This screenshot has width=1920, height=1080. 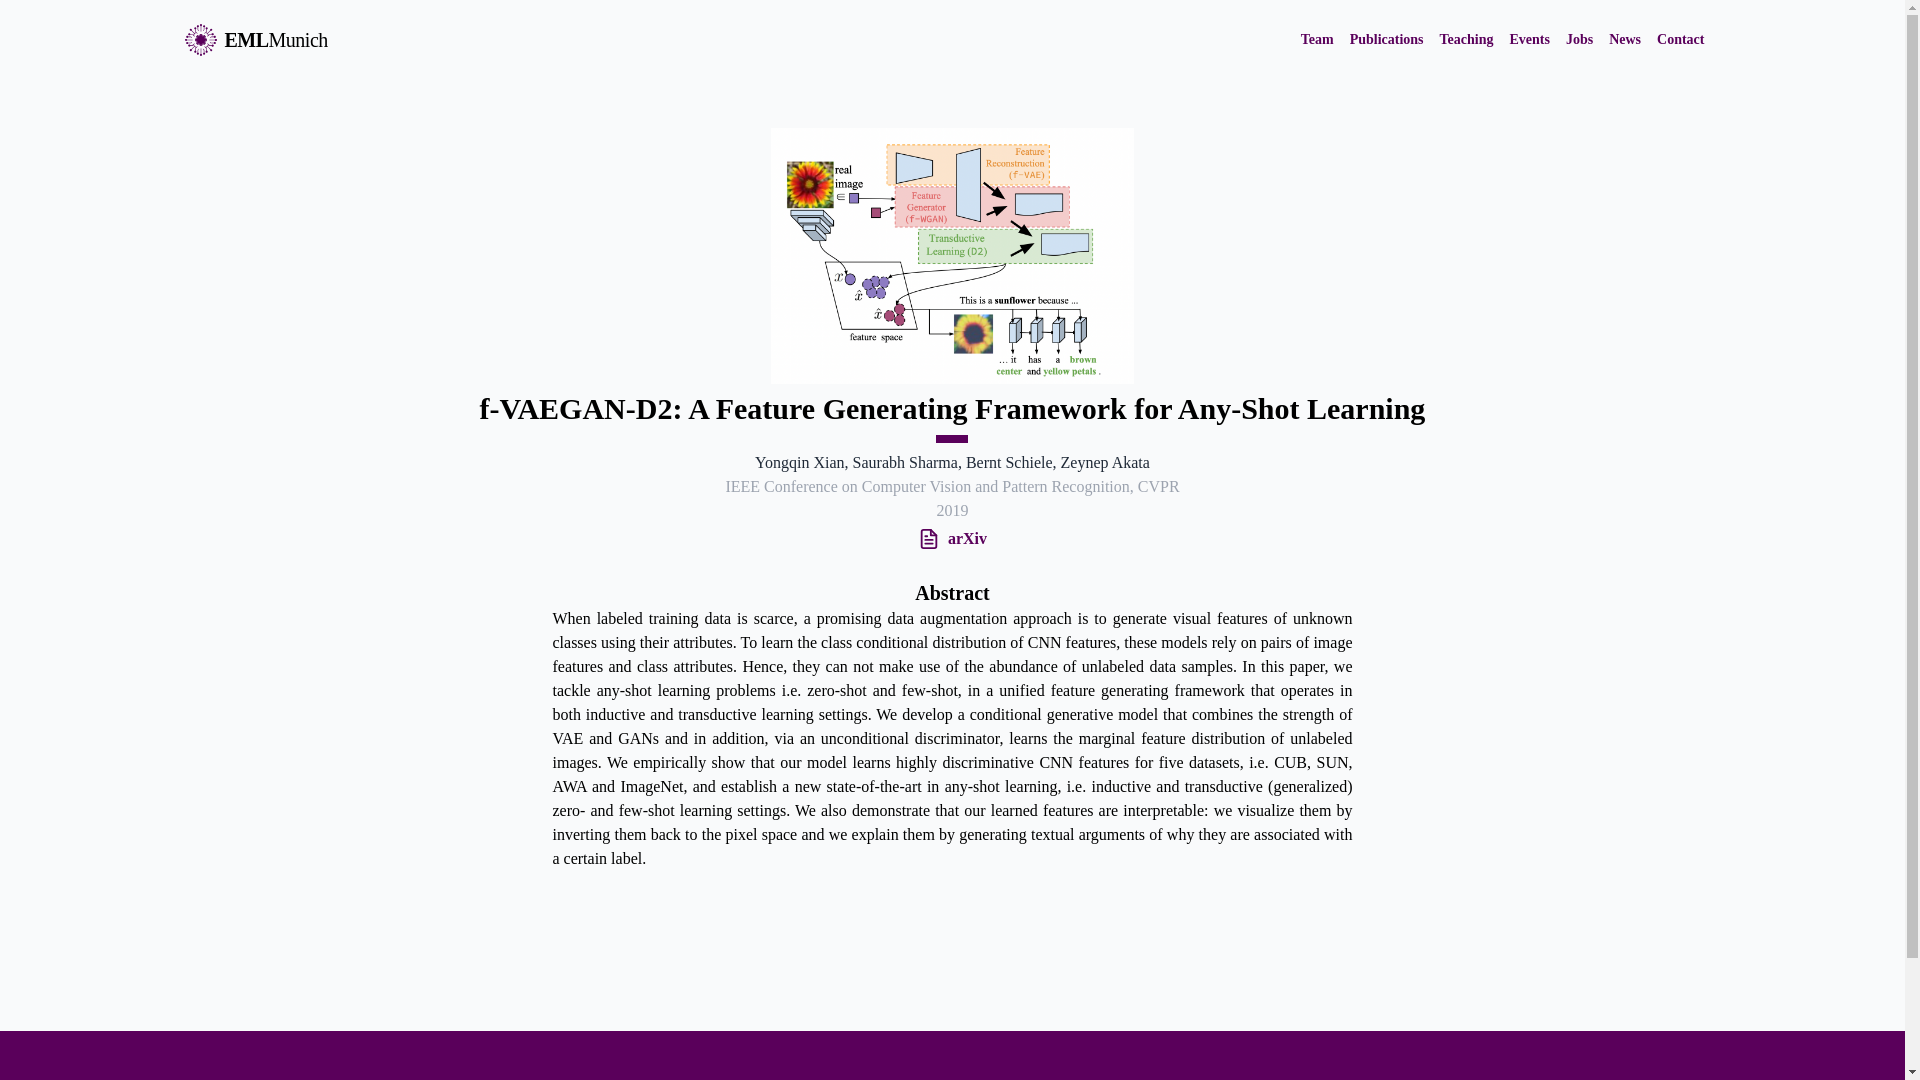 I want to click on Events, so click(x=1529, y=40).